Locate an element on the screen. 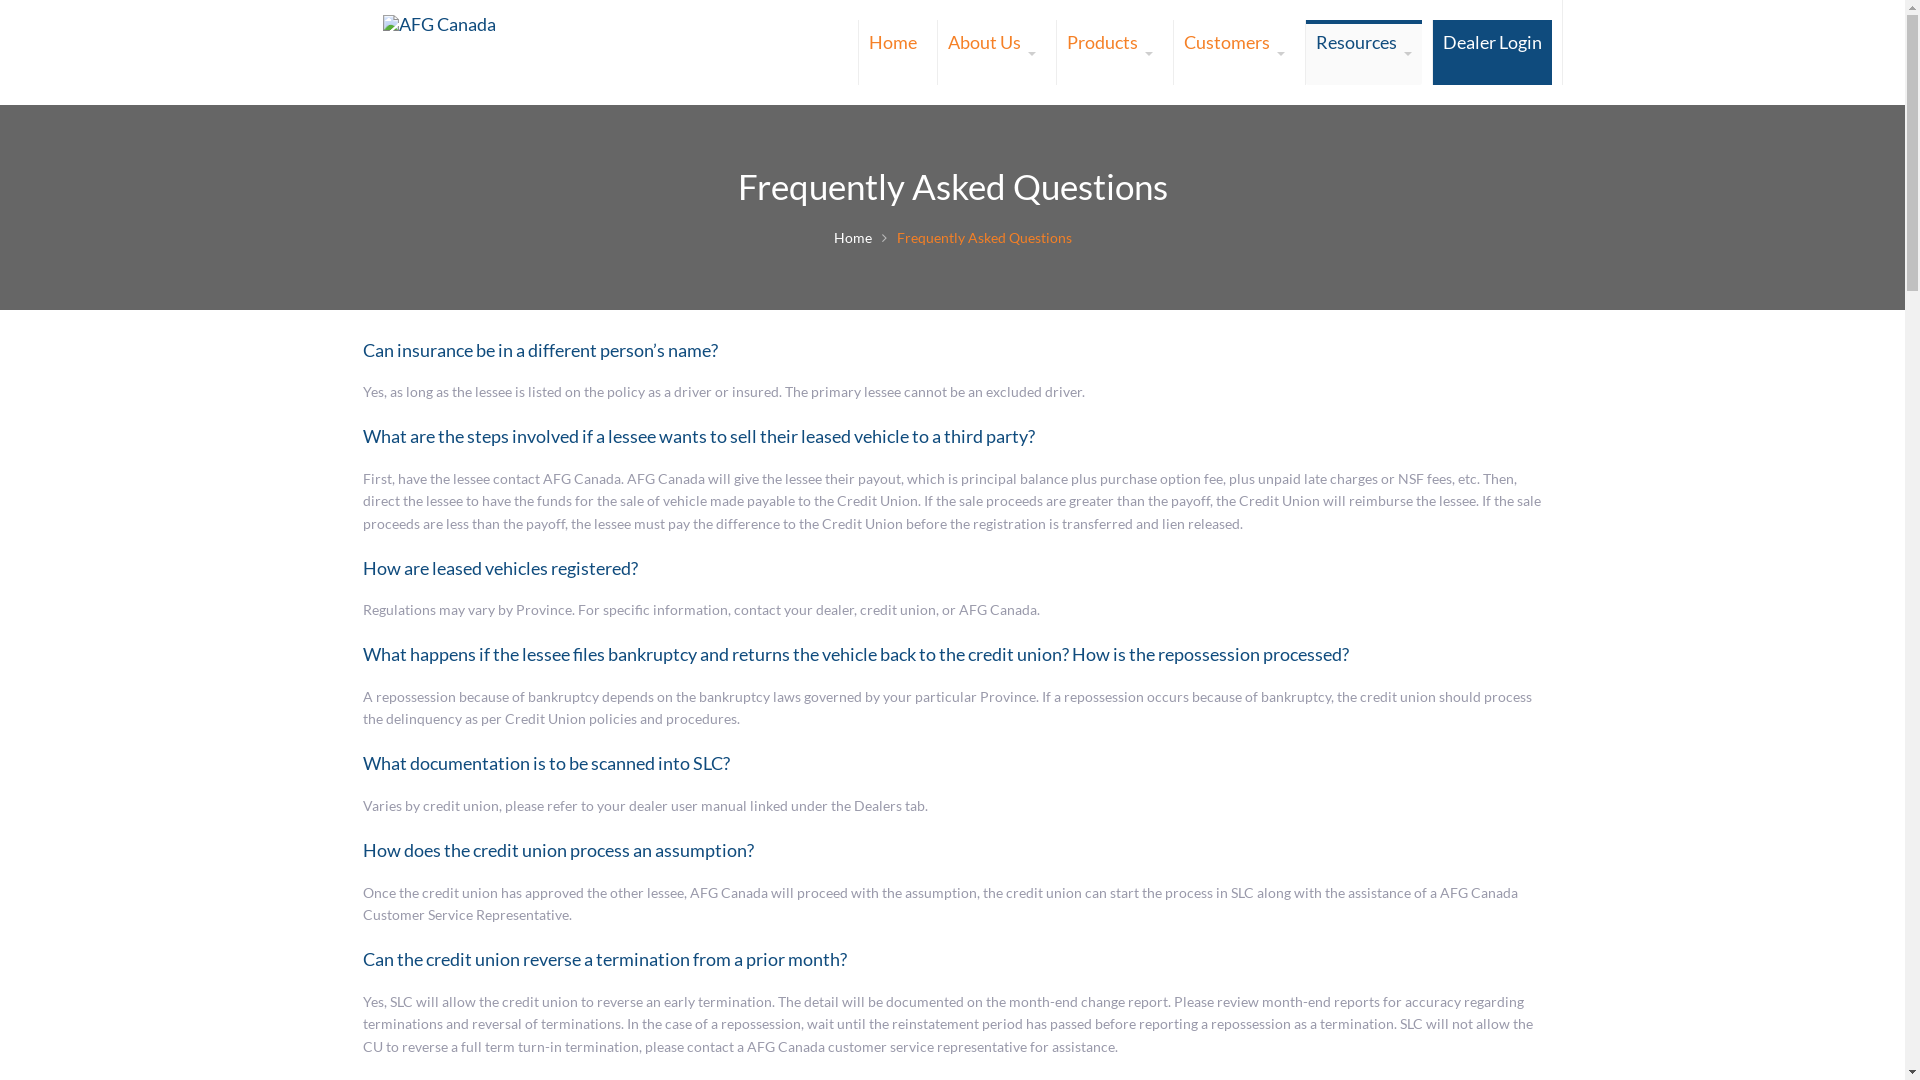 Image resolution: width=1920 pixels, height=1080 pixels. Home is located at coordinates (853, 238).